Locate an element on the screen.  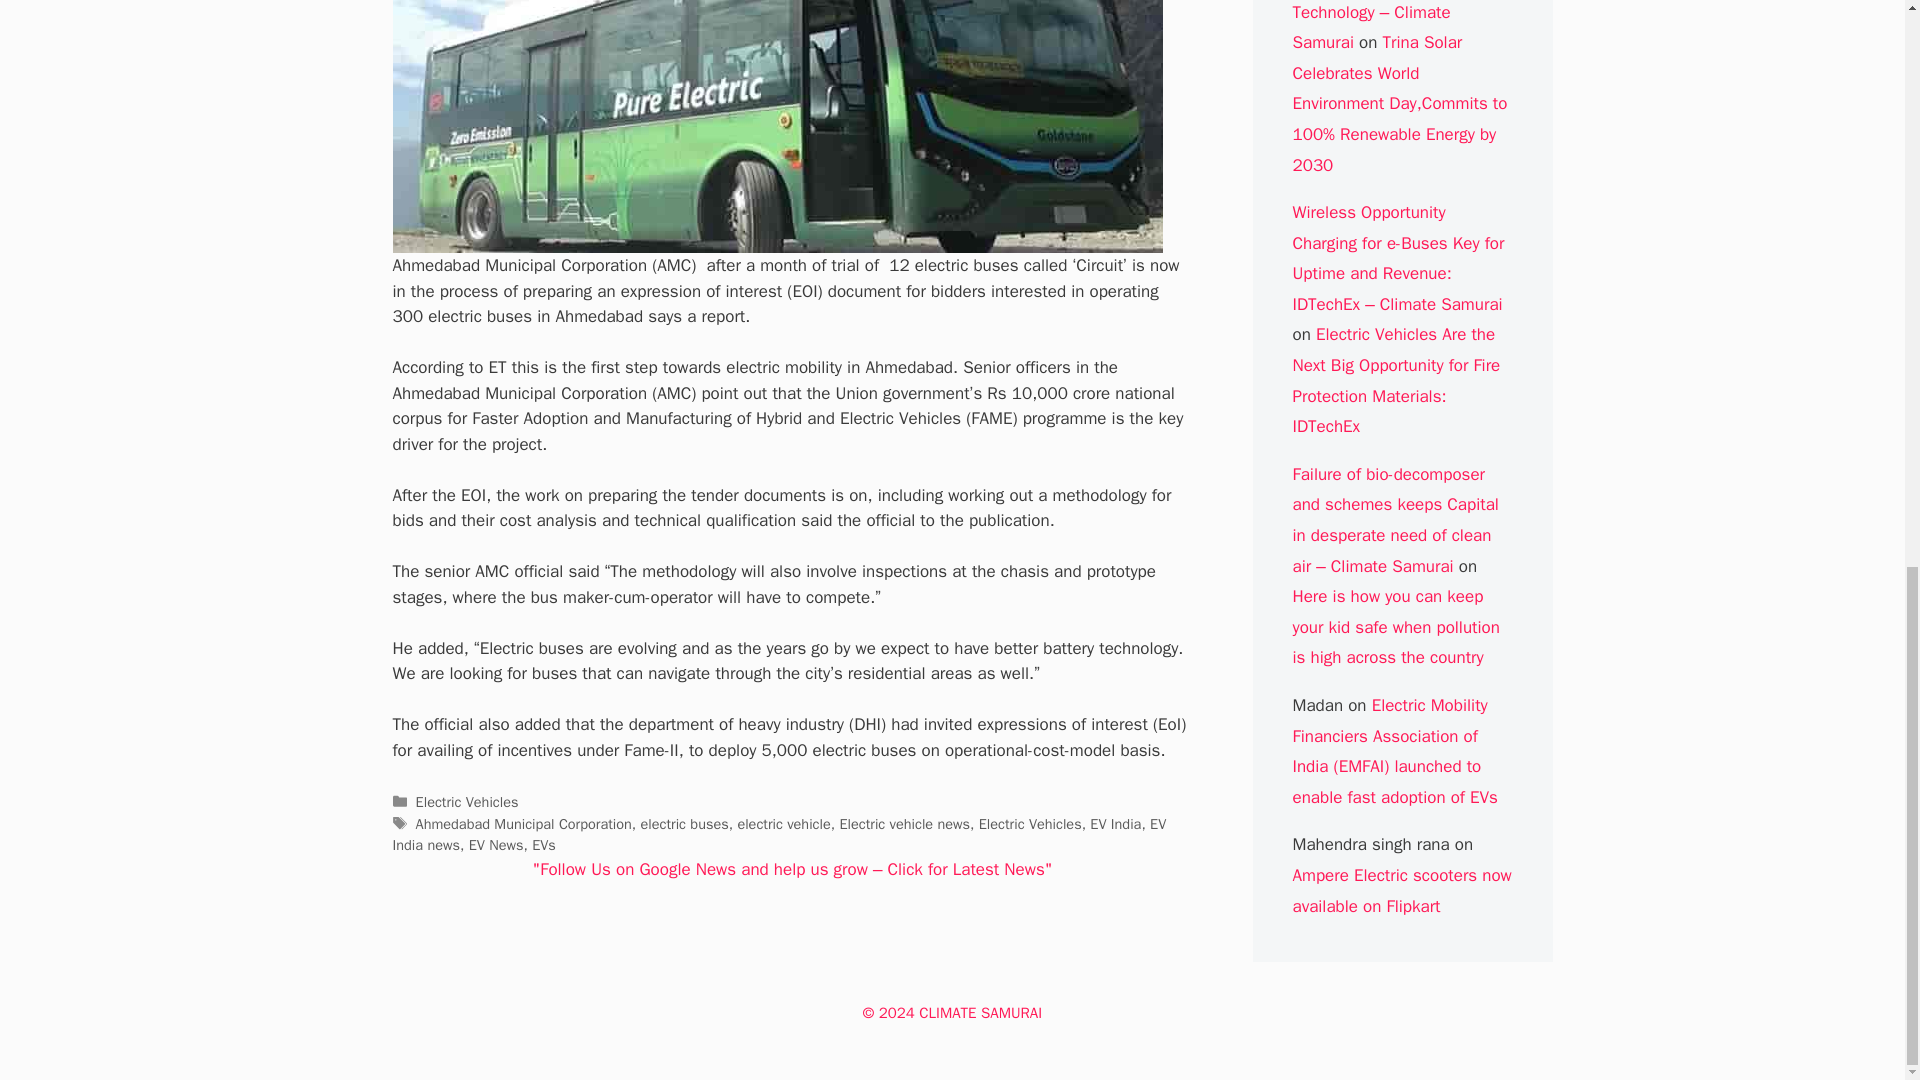
EVs is located at coordinates (544, 844).